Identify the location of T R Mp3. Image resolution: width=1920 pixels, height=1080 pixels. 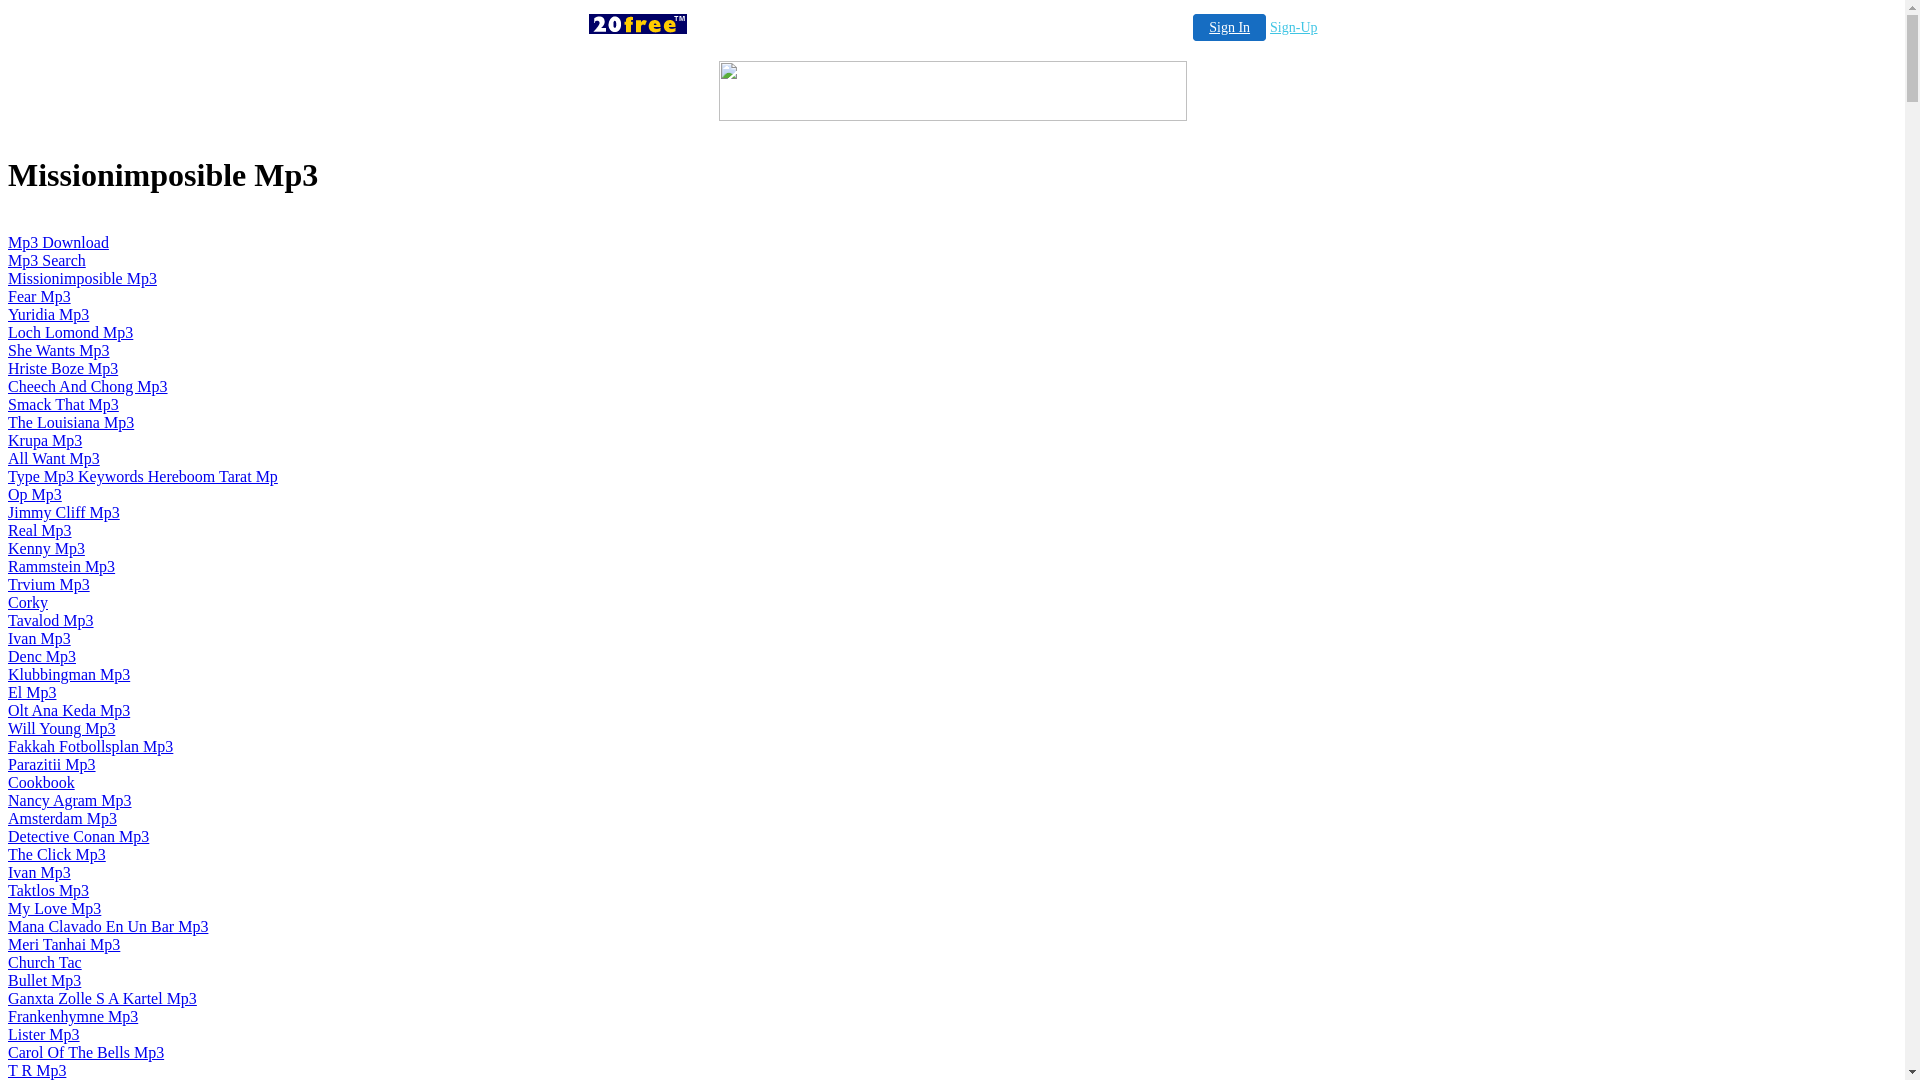
(37, 1070).